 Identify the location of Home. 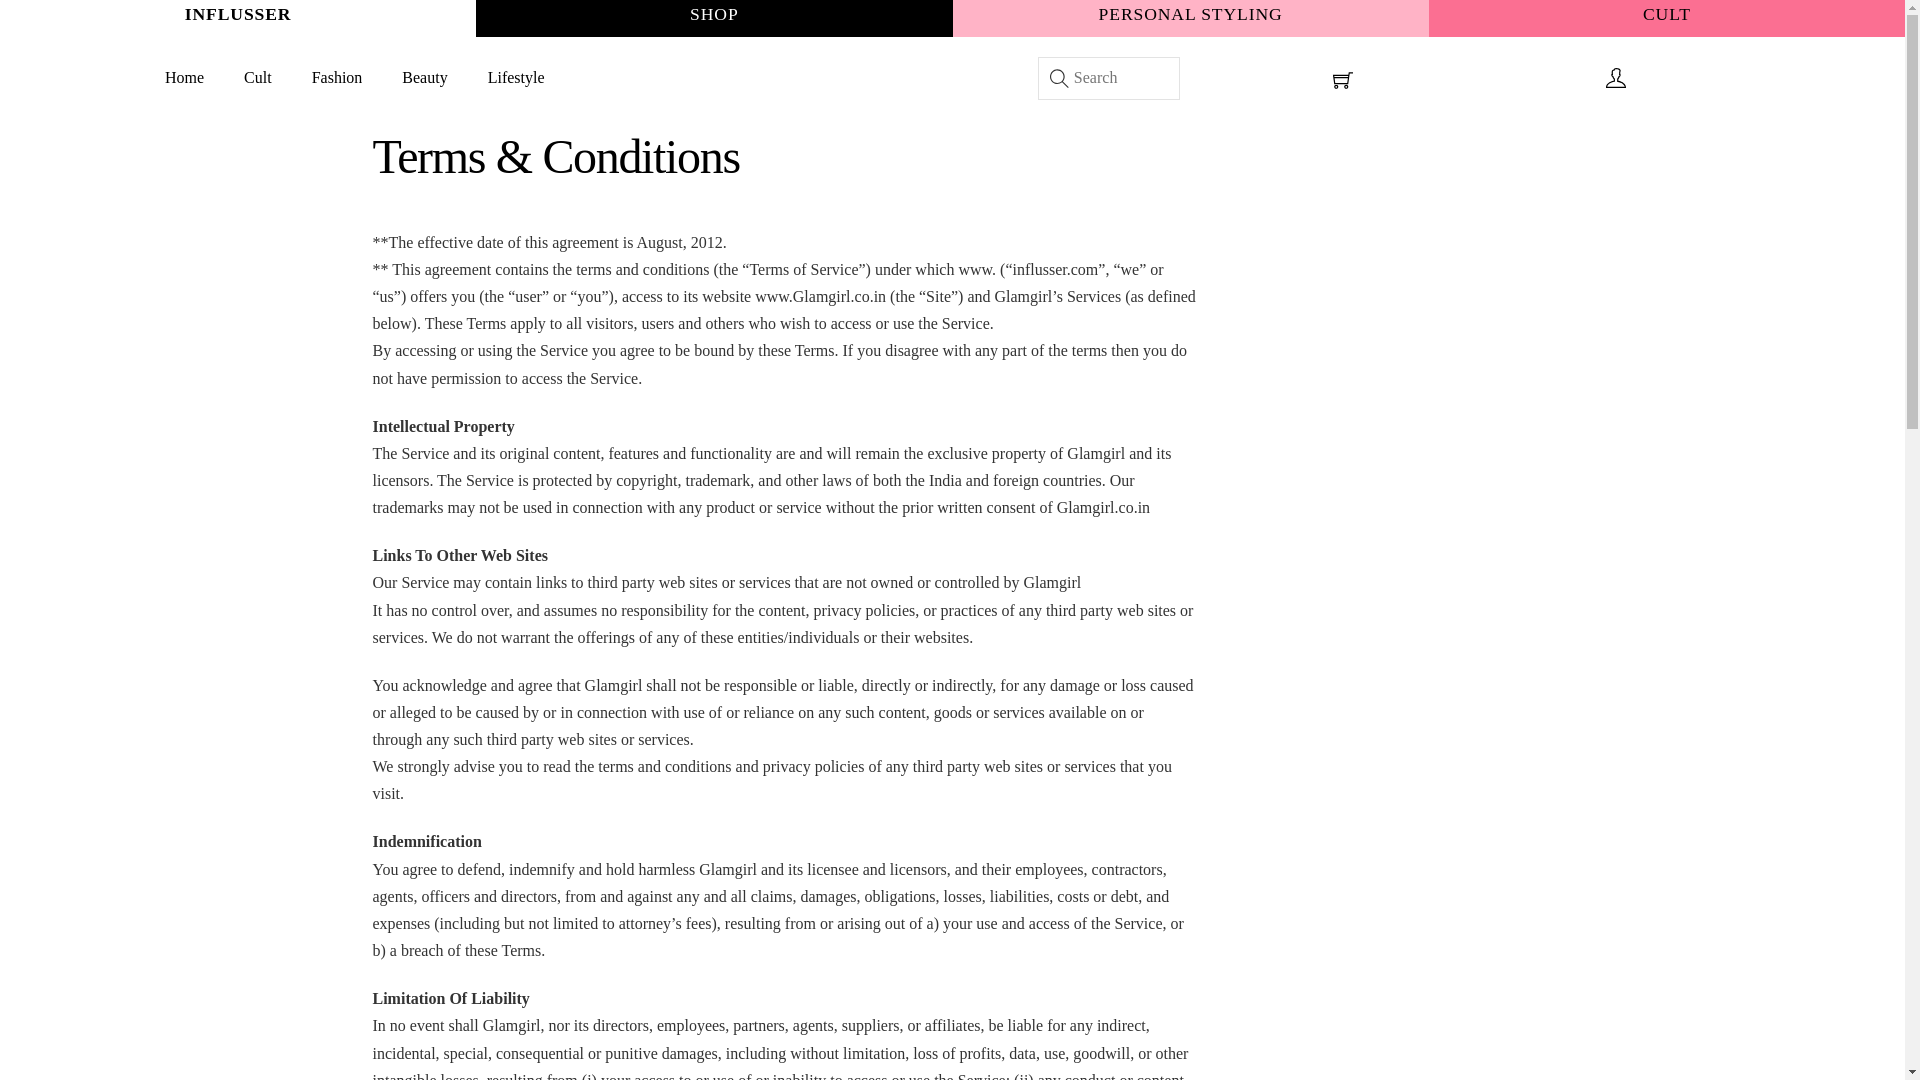
(184, 78).